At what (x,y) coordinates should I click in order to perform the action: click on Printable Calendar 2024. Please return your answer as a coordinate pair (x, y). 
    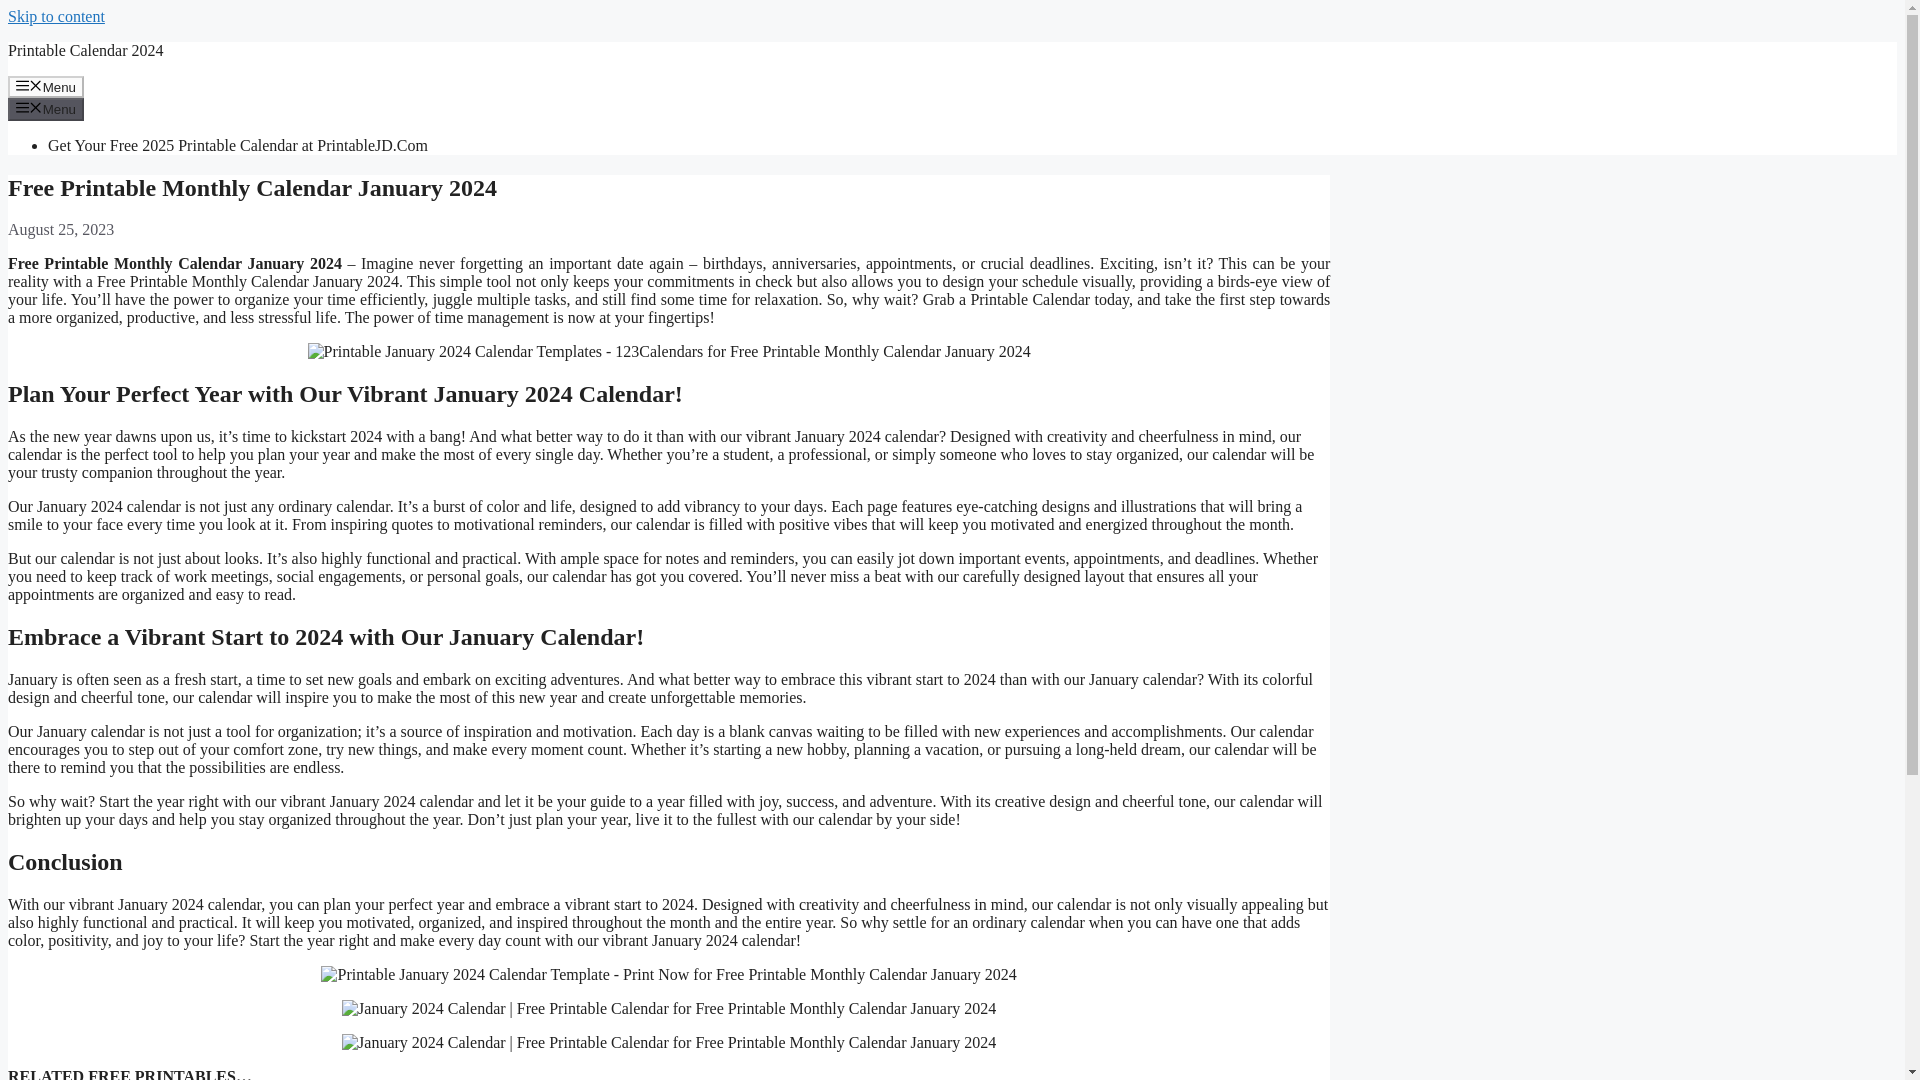
    Looking at the image, I should click on (85, 50).